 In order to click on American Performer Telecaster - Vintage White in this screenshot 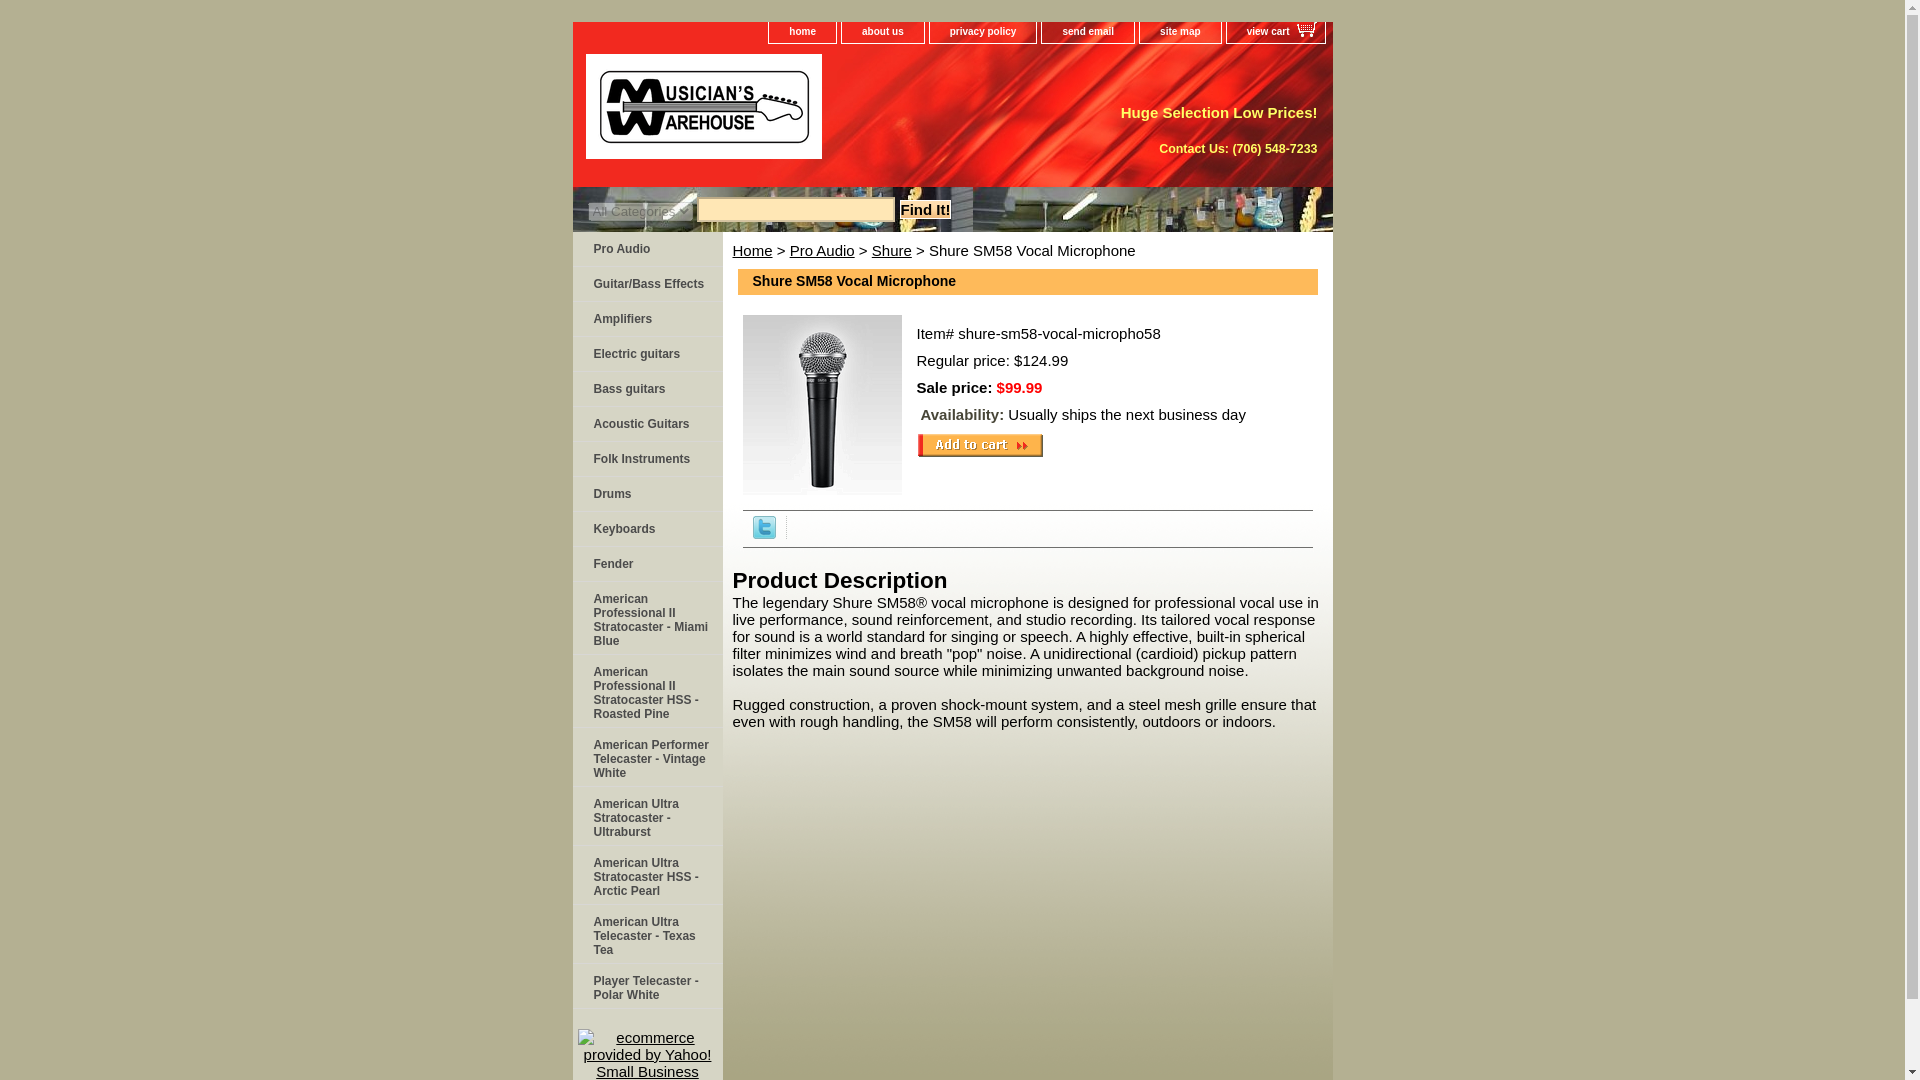, I will do `click(646, 757)`.